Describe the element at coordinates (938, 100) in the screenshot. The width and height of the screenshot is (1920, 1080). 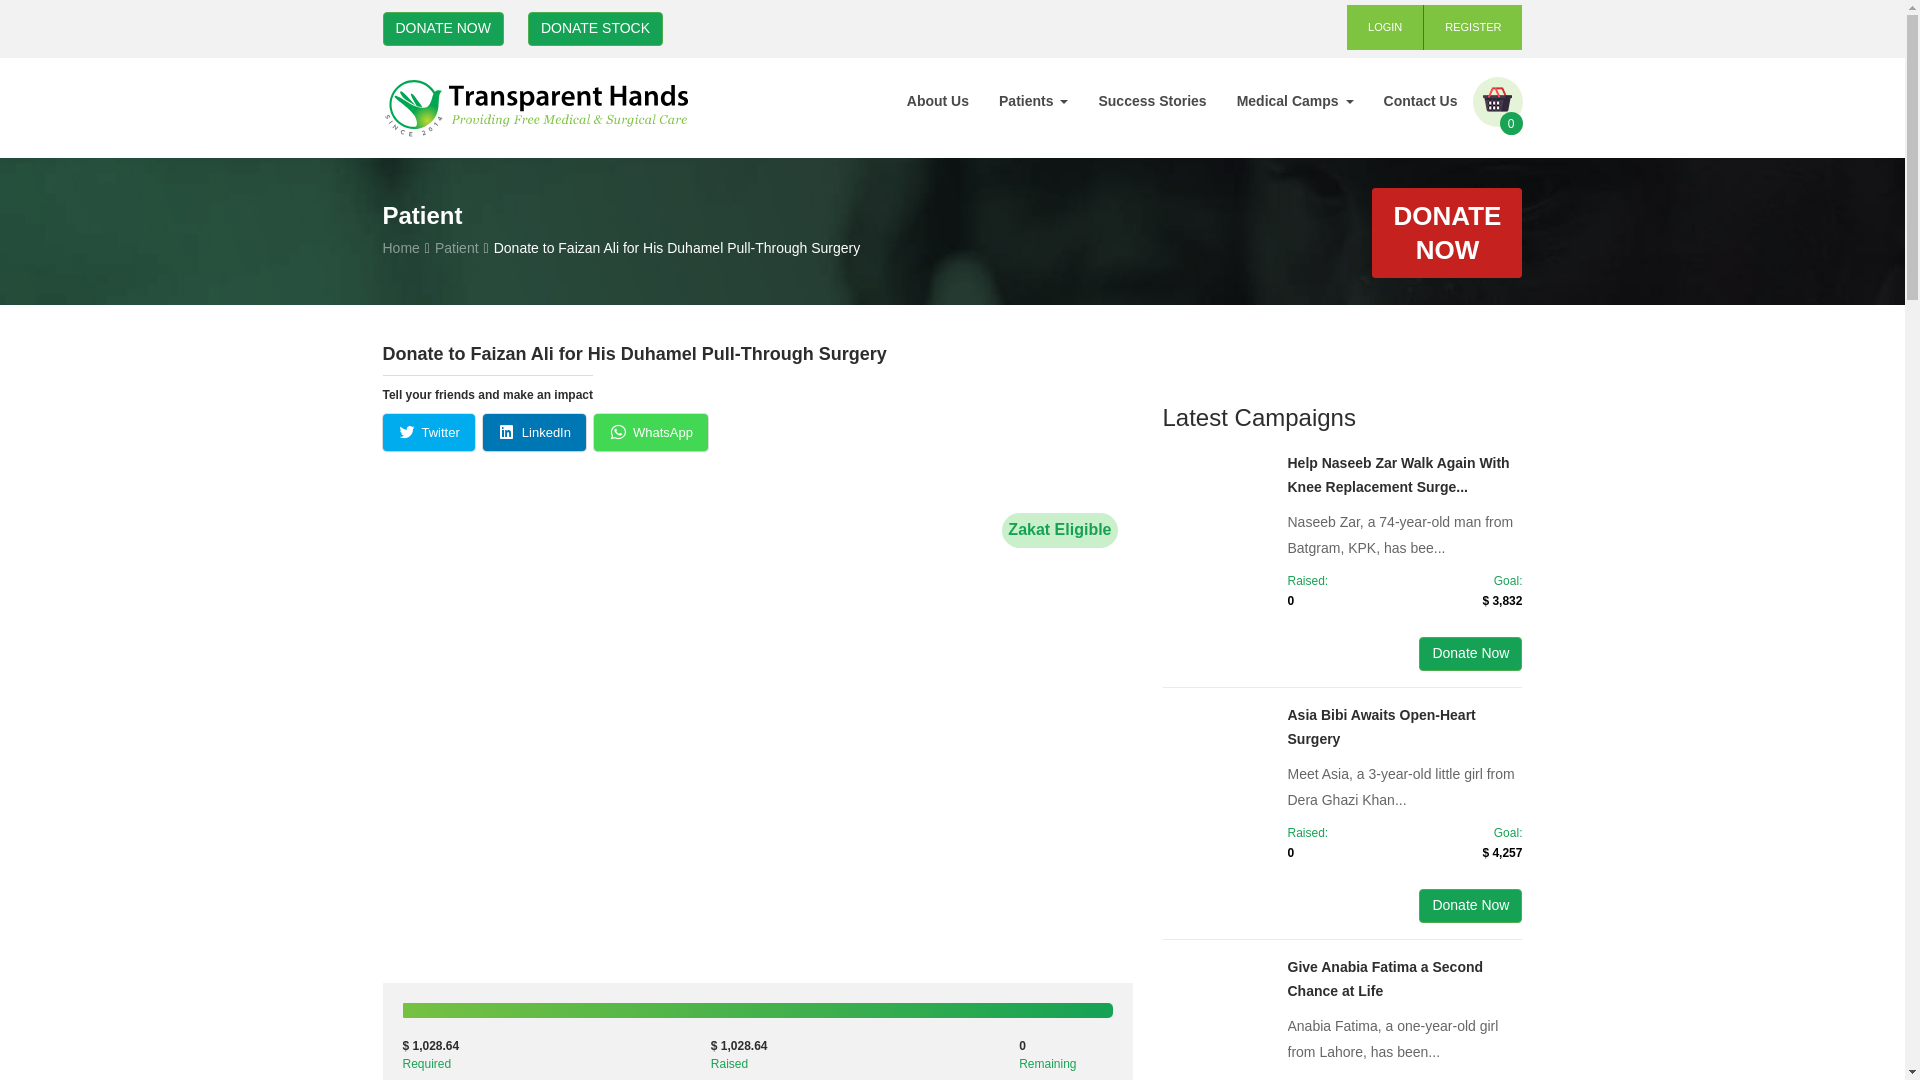
I see `About Us` at that location.